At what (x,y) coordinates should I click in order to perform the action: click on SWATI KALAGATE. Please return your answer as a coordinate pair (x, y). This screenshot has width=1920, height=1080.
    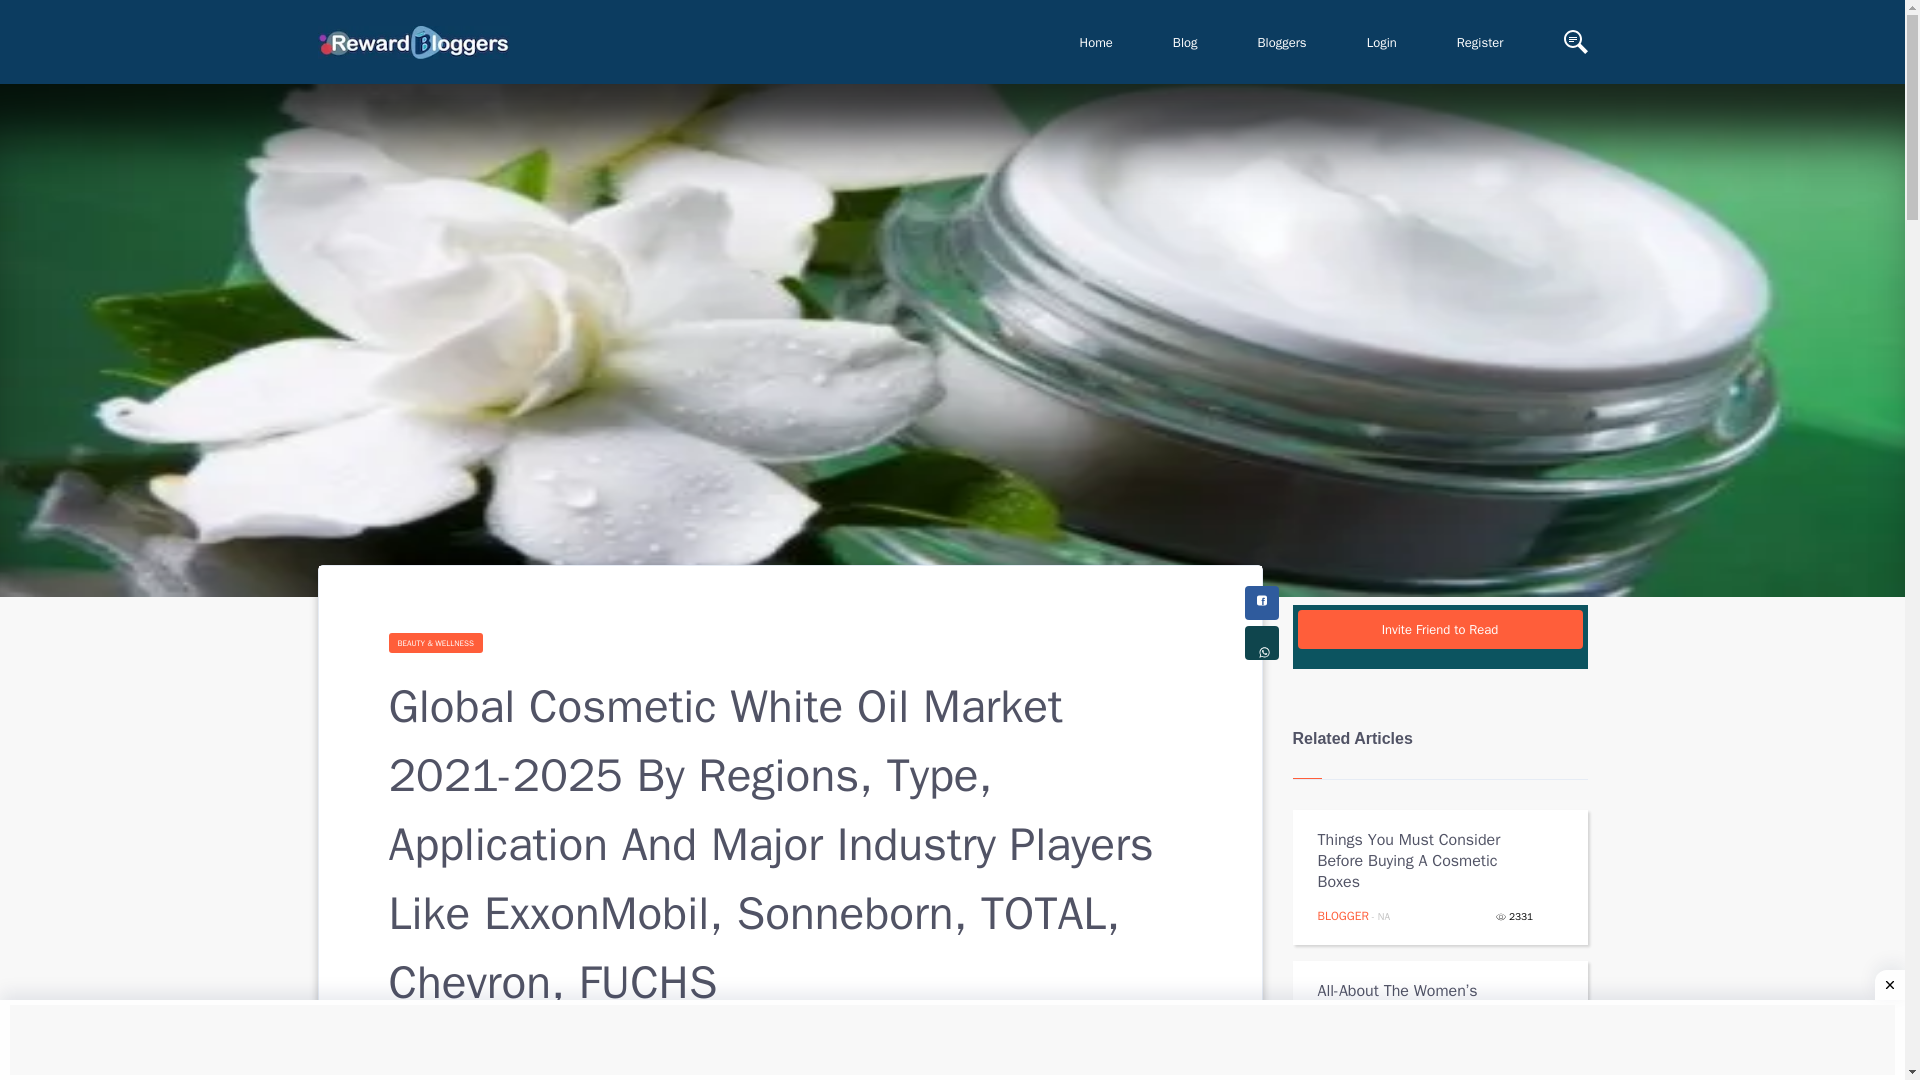
    Looking at the image, I should click on (504, 1072).